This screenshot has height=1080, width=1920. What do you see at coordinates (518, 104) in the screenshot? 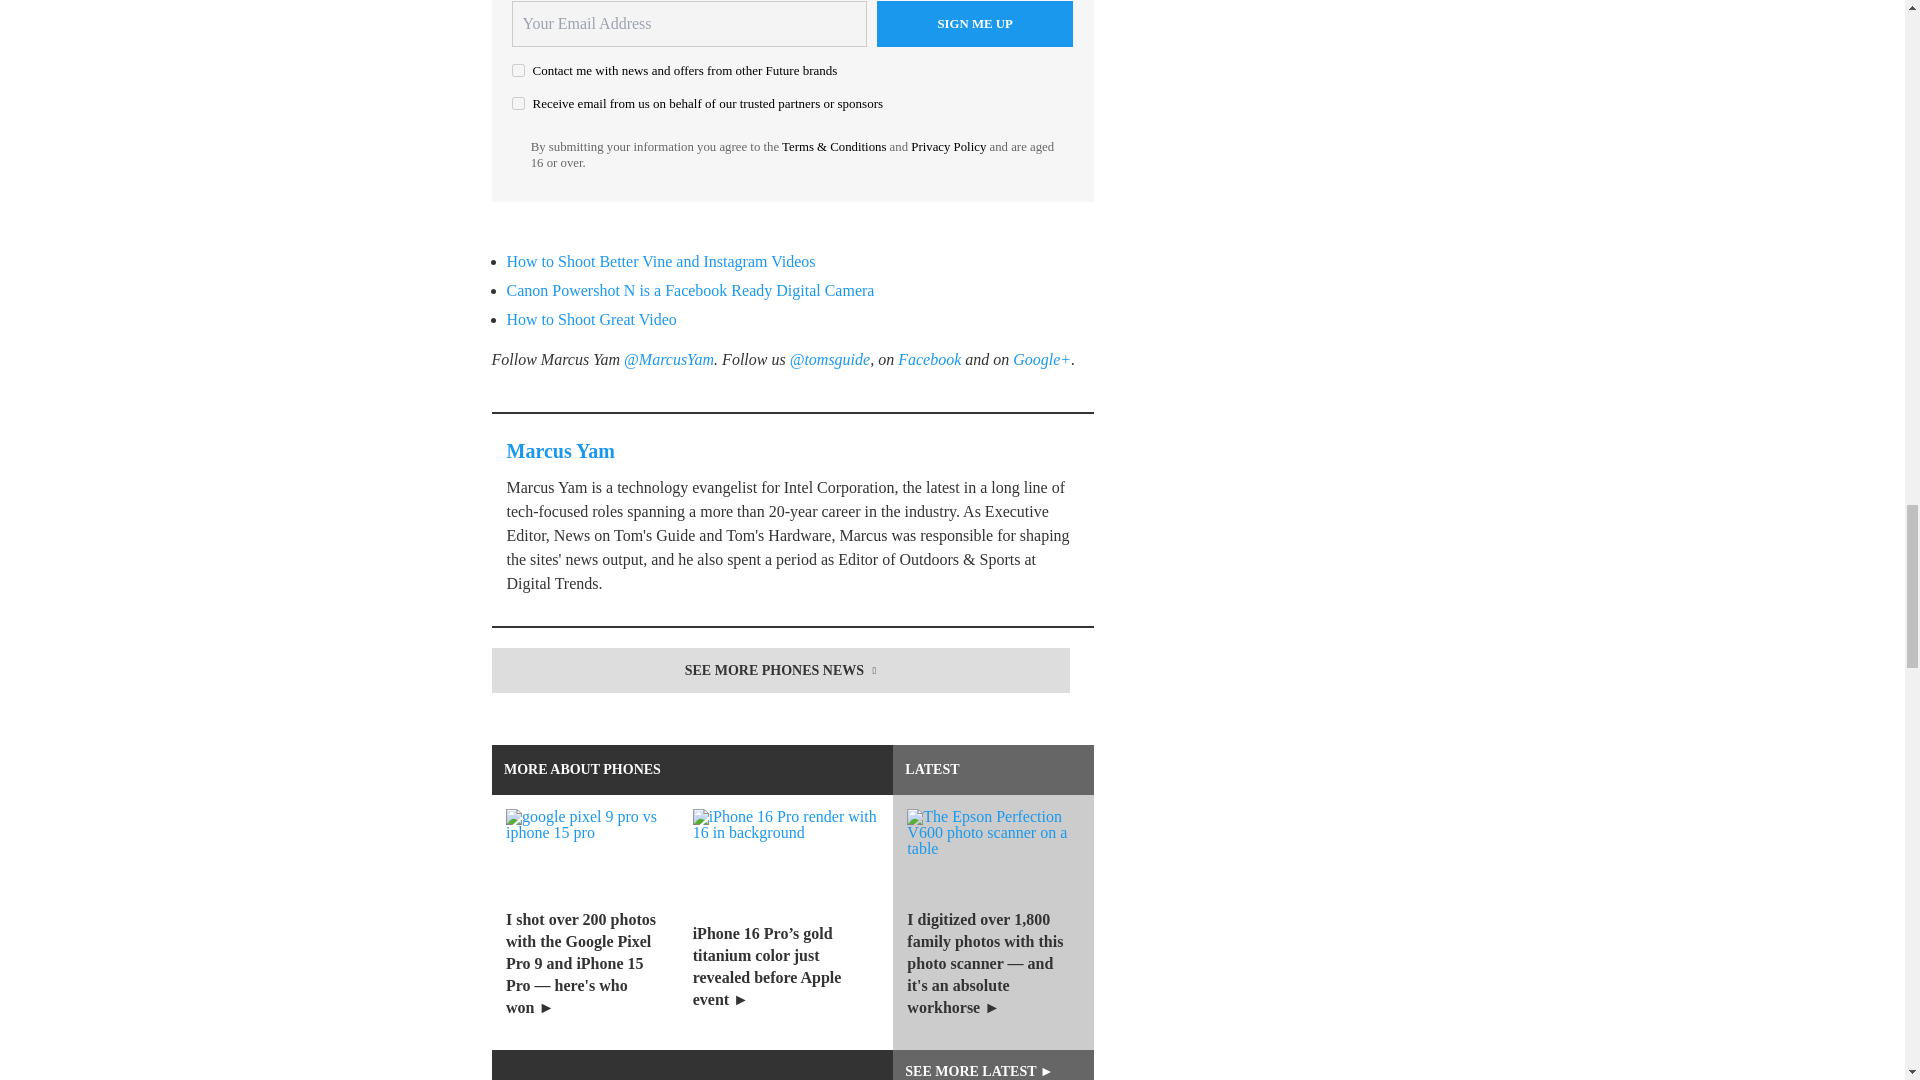
I see `on` at bounding box center [518, 104].